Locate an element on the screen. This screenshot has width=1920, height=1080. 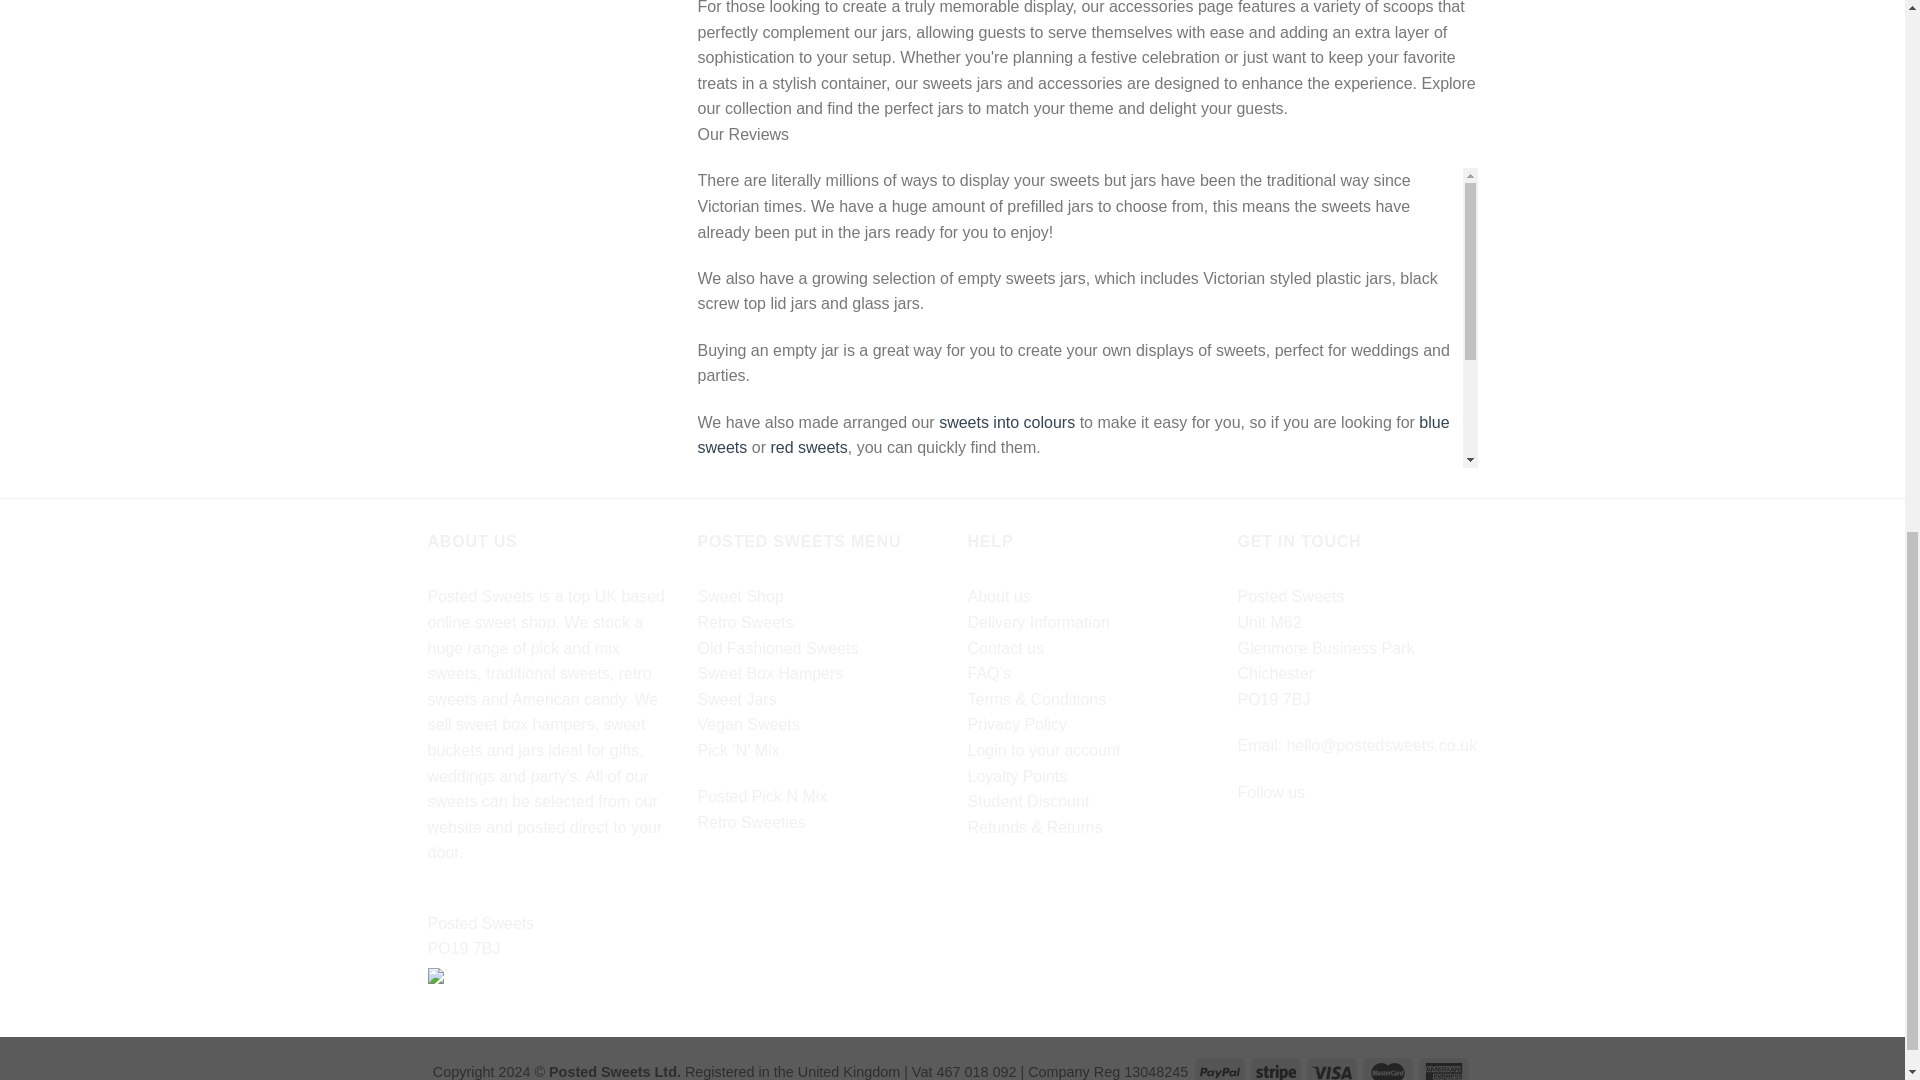
Follow on Facebook is located at coordinates (1254, 842).